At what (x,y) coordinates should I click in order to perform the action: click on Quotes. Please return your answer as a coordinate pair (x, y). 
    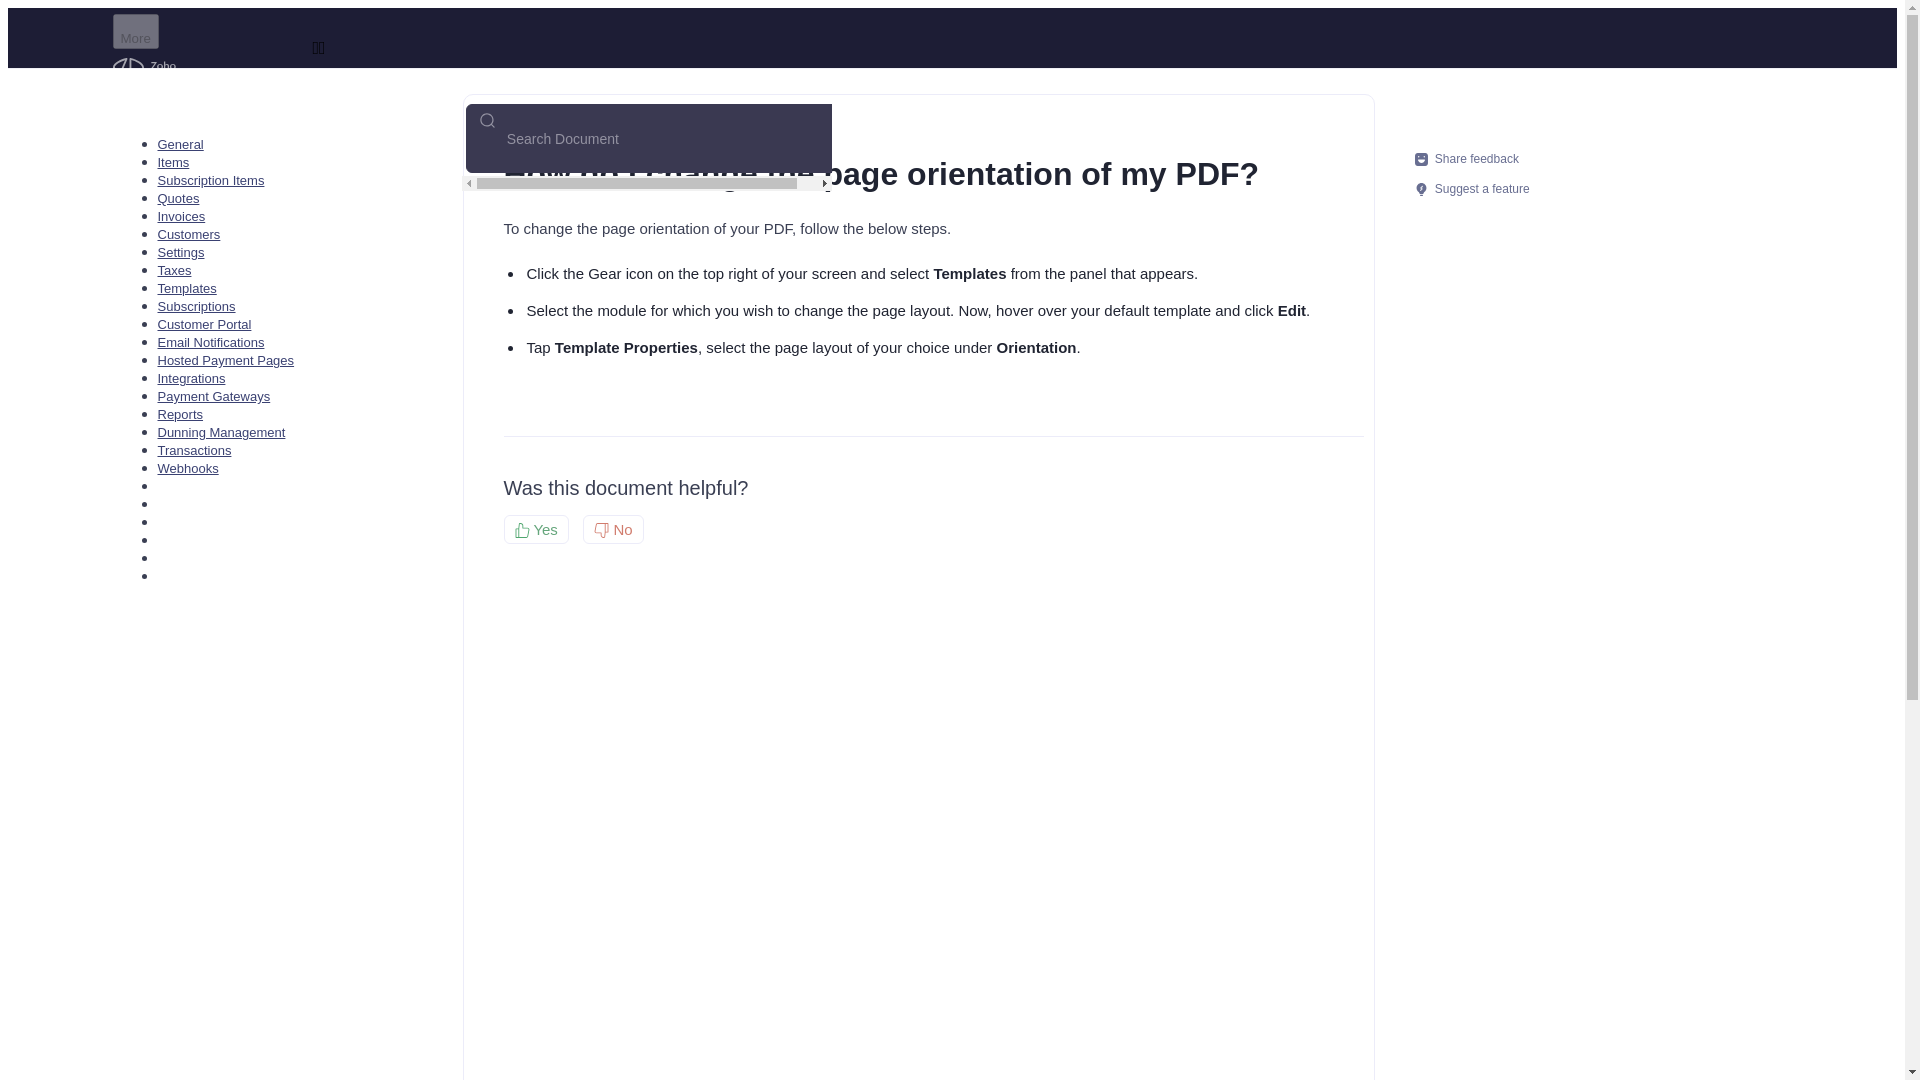
    Looking at the image, I should click on (178, 198).